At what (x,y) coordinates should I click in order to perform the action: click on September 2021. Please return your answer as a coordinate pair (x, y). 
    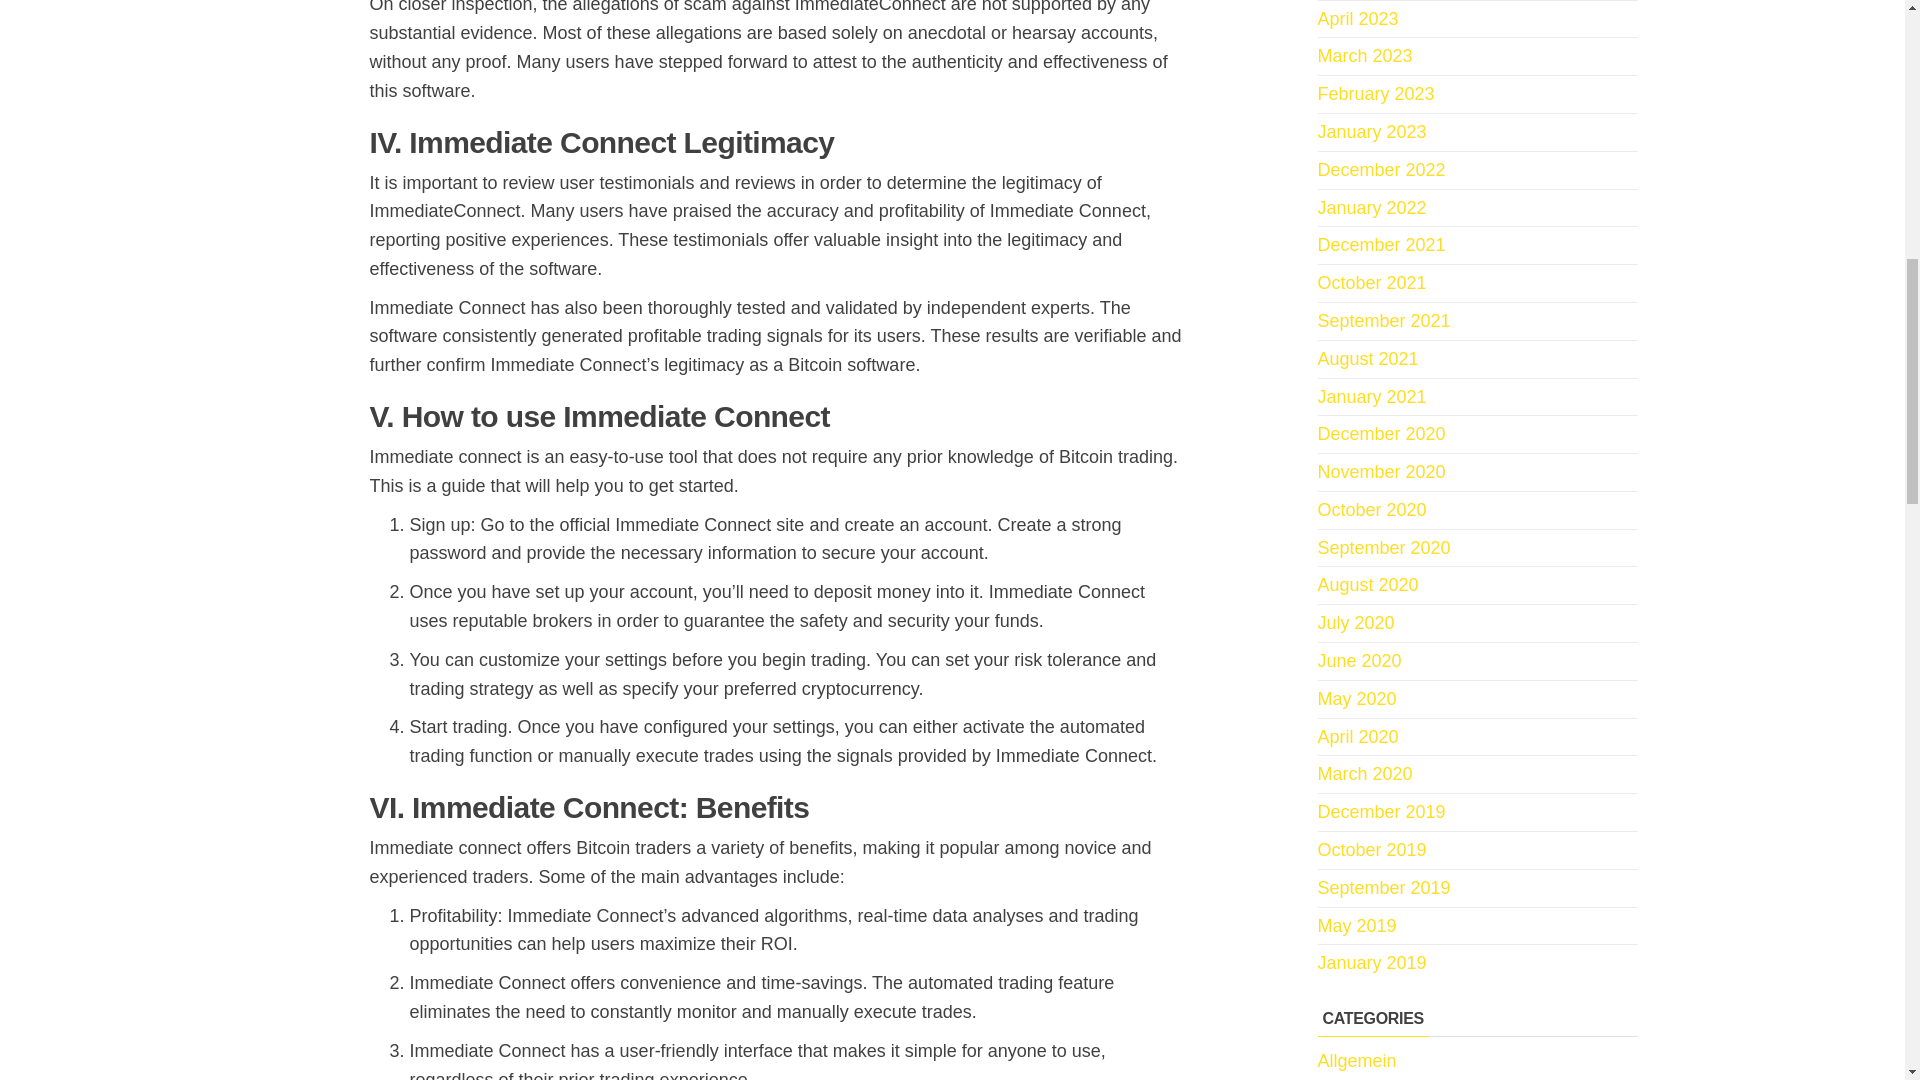
    Looking at the image, I should click on (1384, 320).